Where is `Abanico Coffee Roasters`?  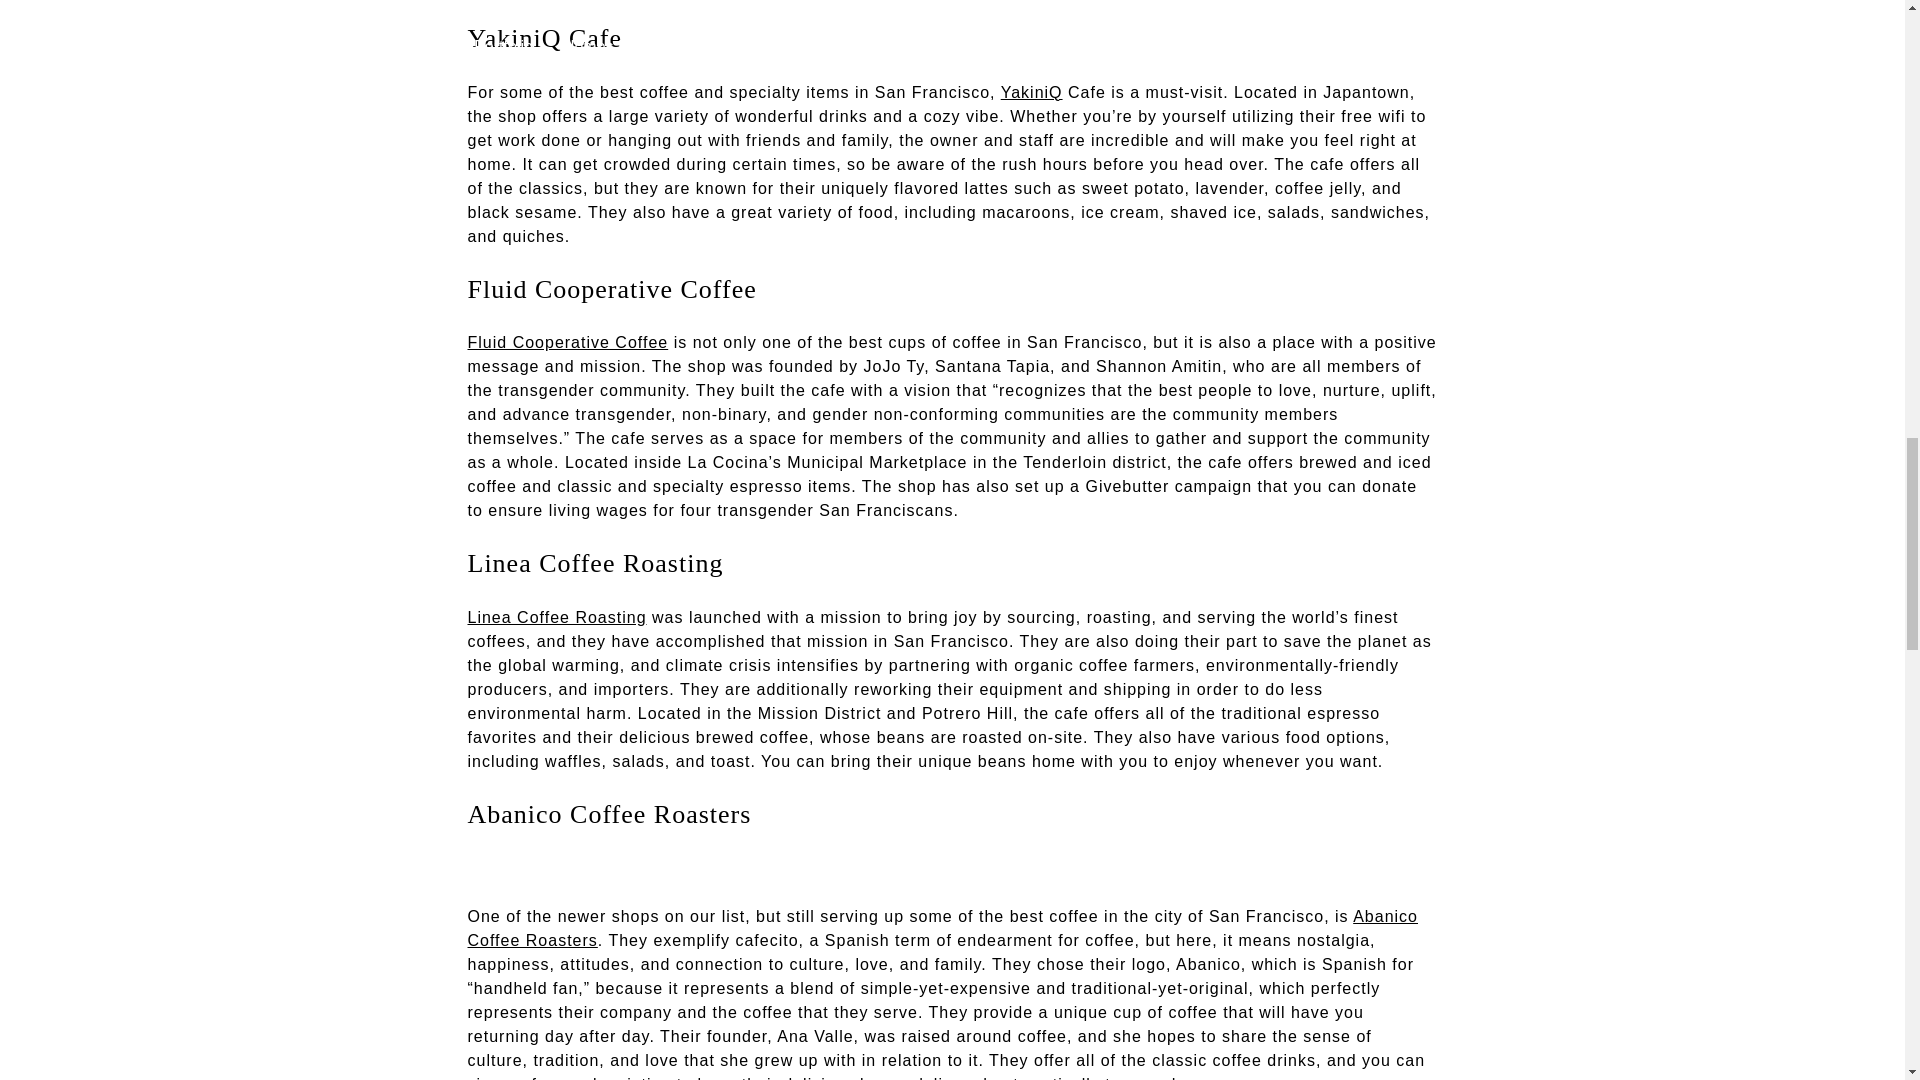
Abanico Coffee Roasters is located at coordinates (943, 928).